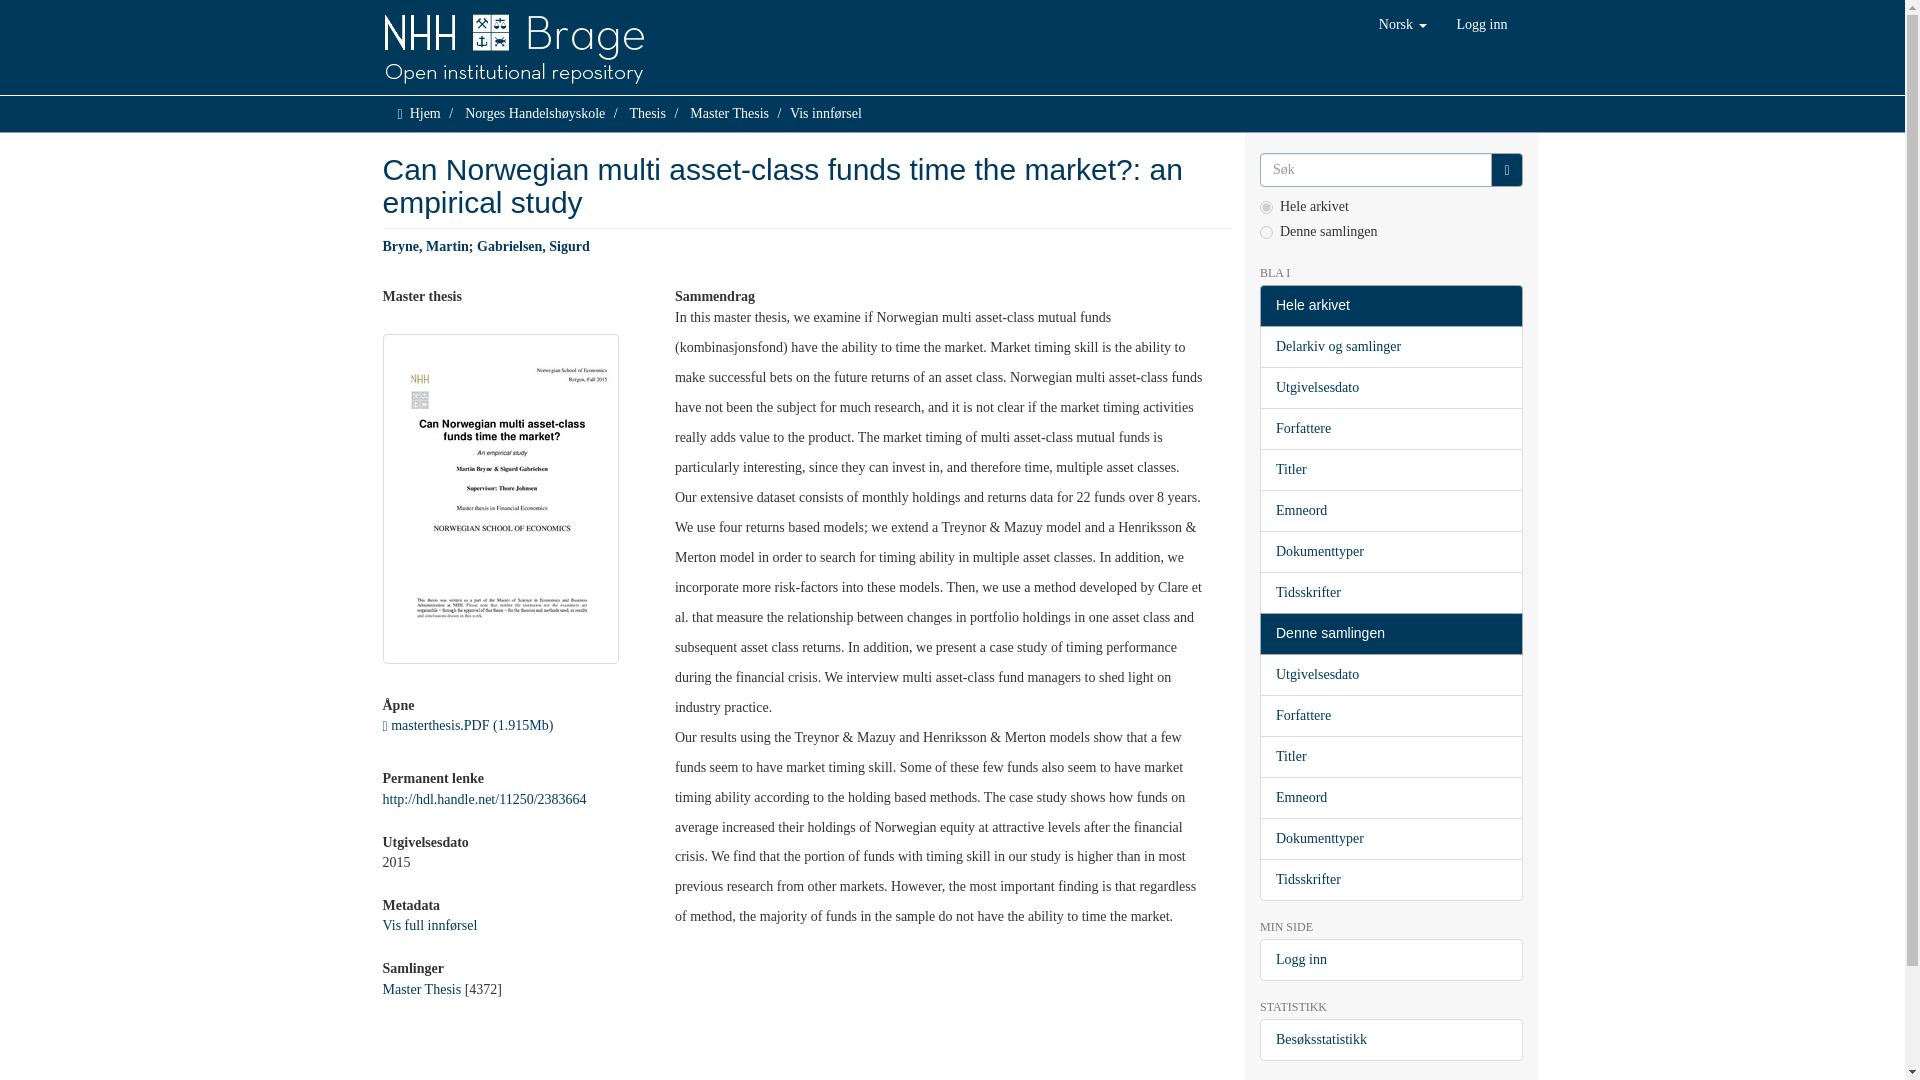  I want to click on Hele arkivet, so click(1390, 306).